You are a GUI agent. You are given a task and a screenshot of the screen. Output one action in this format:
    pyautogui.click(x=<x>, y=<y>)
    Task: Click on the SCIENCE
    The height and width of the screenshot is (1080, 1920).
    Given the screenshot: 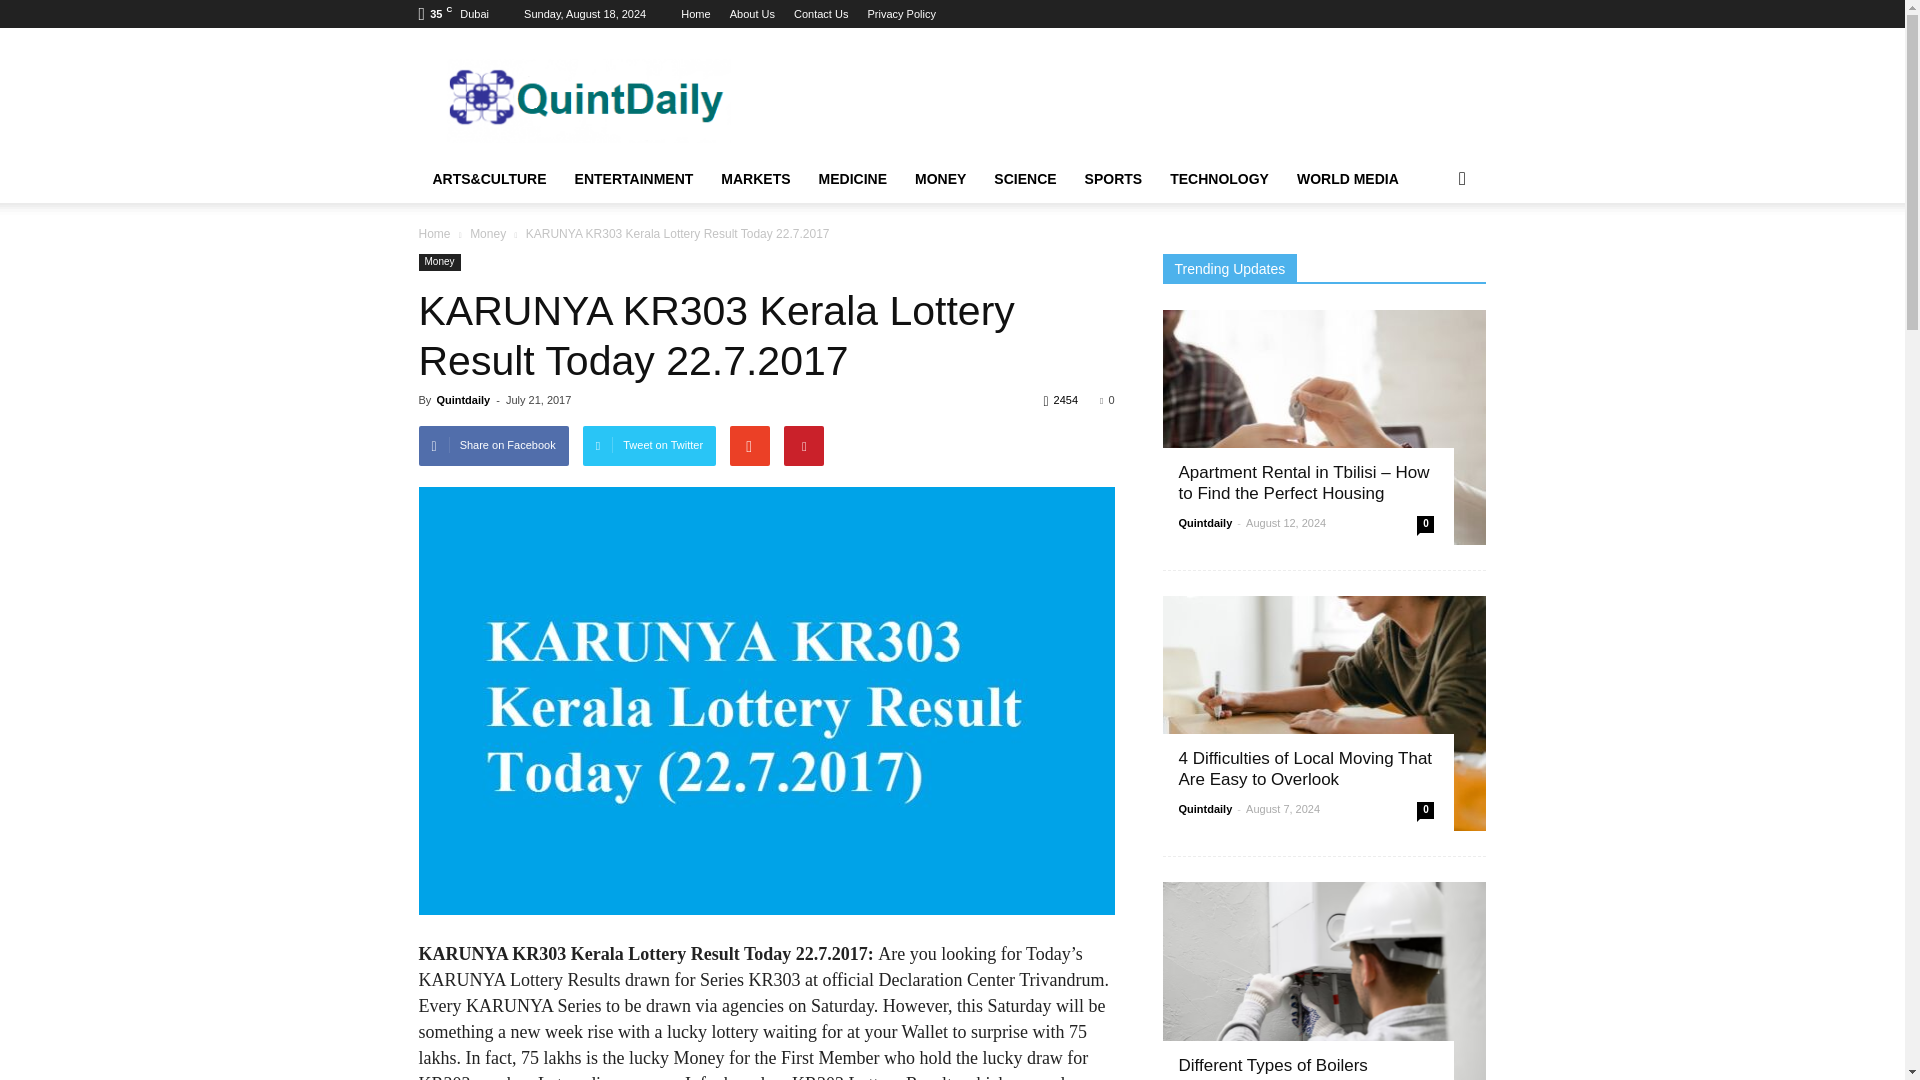 What is the action you would take?
    pyautogui.click(x=1024, y=179)
    